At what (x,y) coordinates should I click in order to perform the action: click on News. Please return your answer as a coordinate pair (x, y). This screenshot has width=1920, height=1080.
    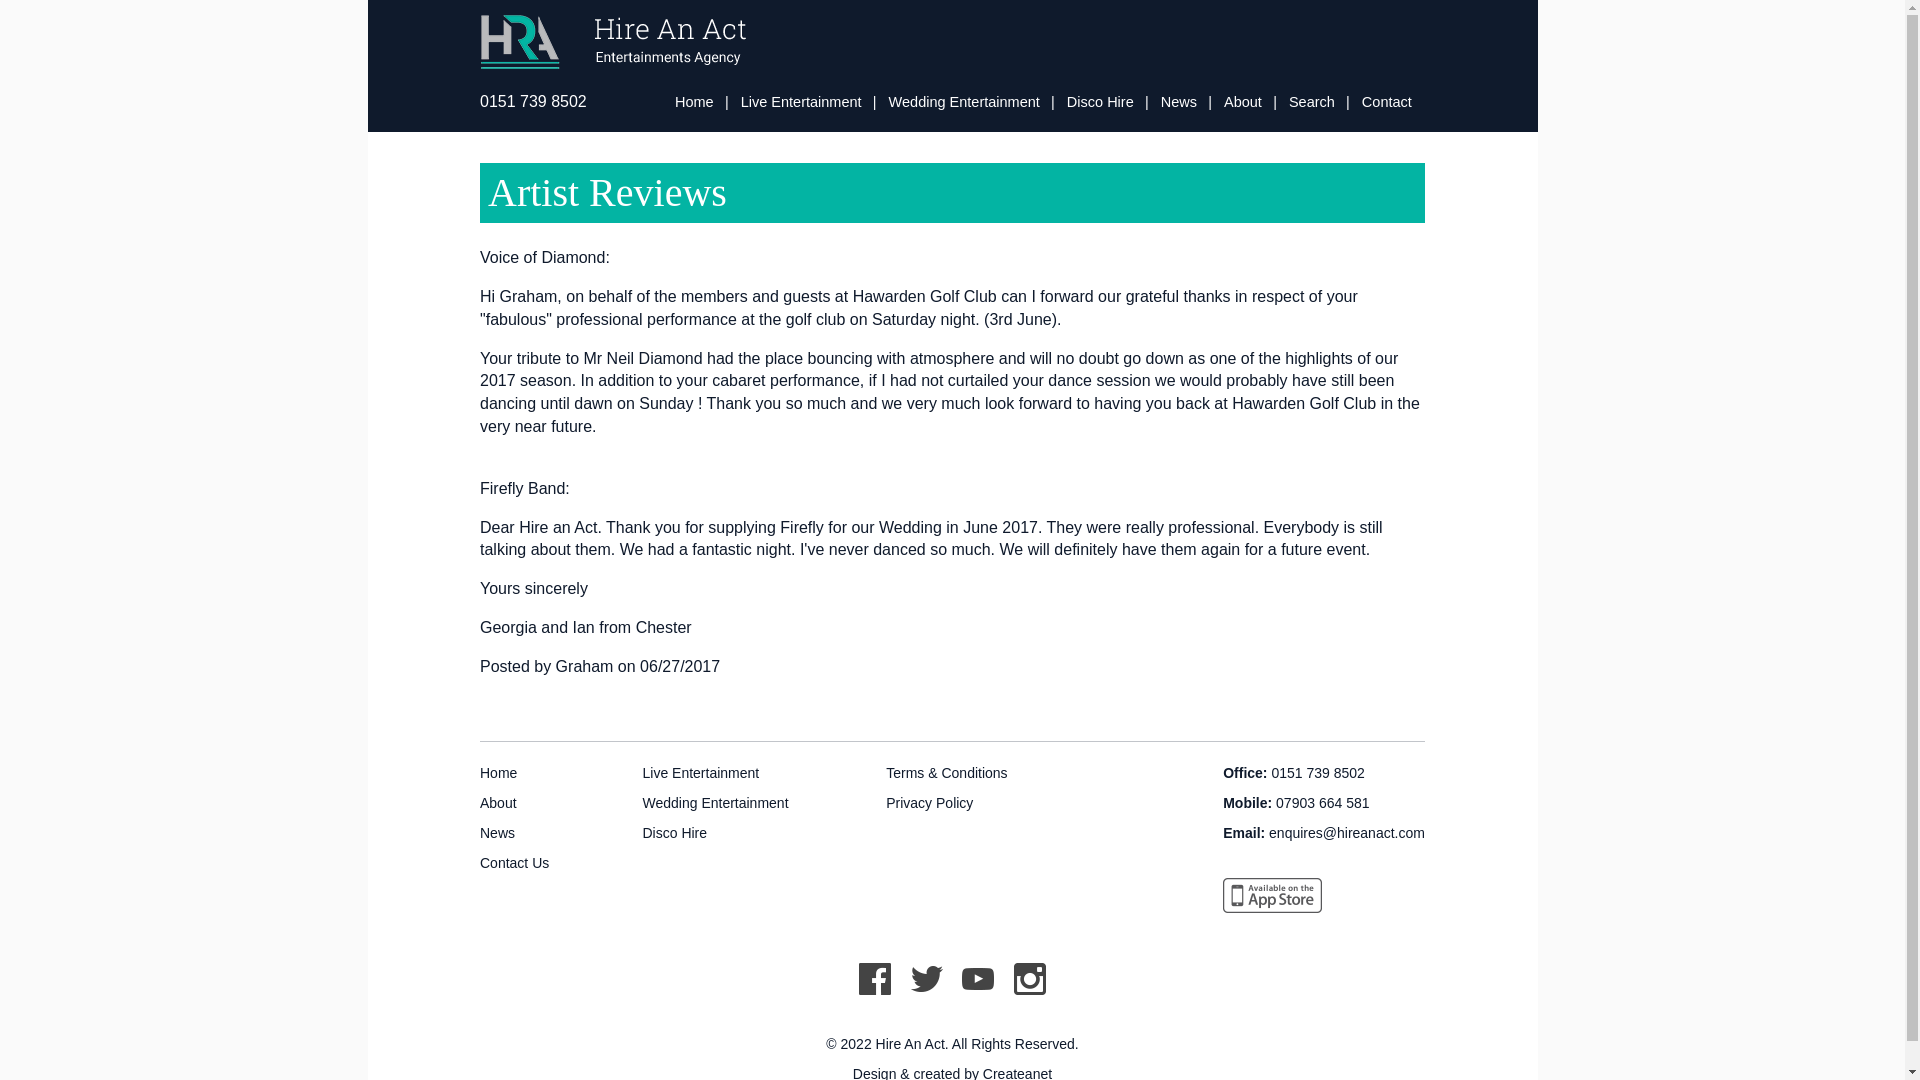
    Looking at the image, I should click on (1178, 102).